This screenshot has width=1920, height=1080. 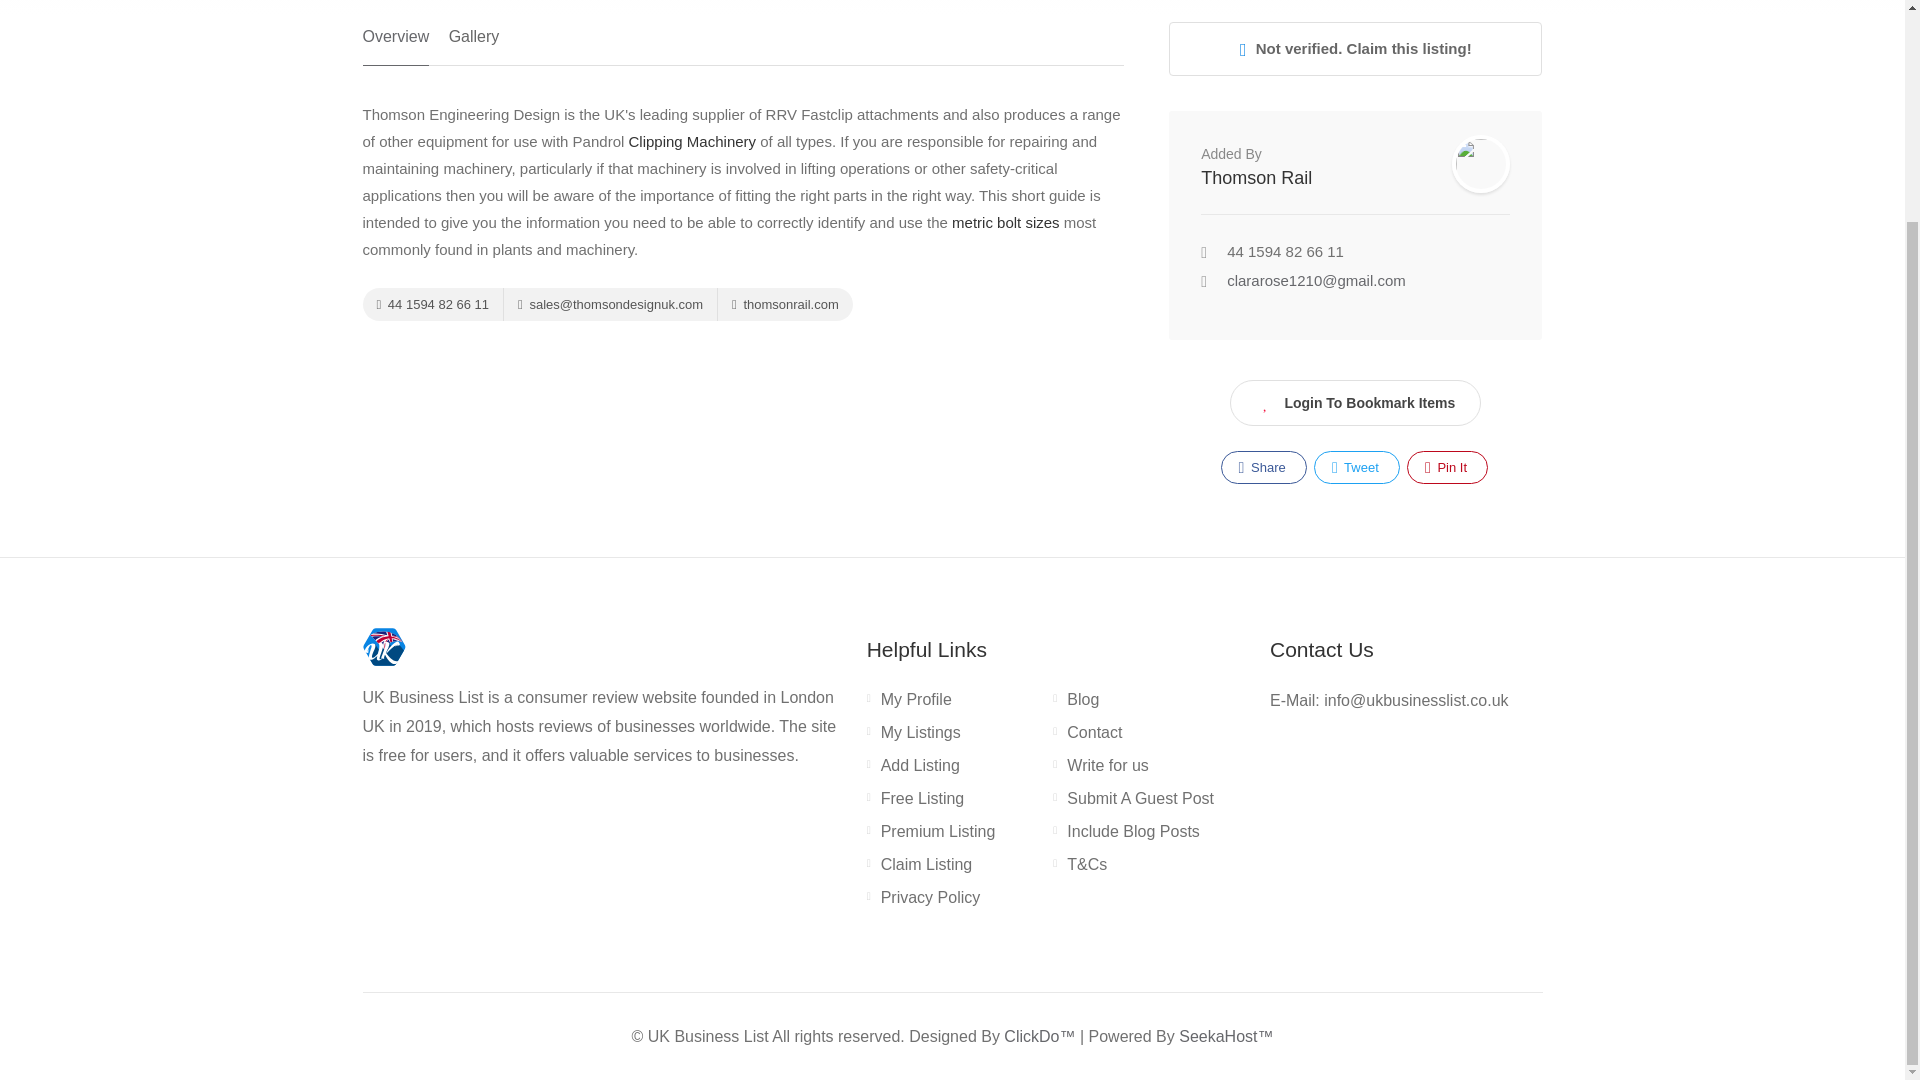 What do you see at coordinates (1256, 178) in the screenshot?
I see `Thomson Rail` at bounding box center [1256, 178].